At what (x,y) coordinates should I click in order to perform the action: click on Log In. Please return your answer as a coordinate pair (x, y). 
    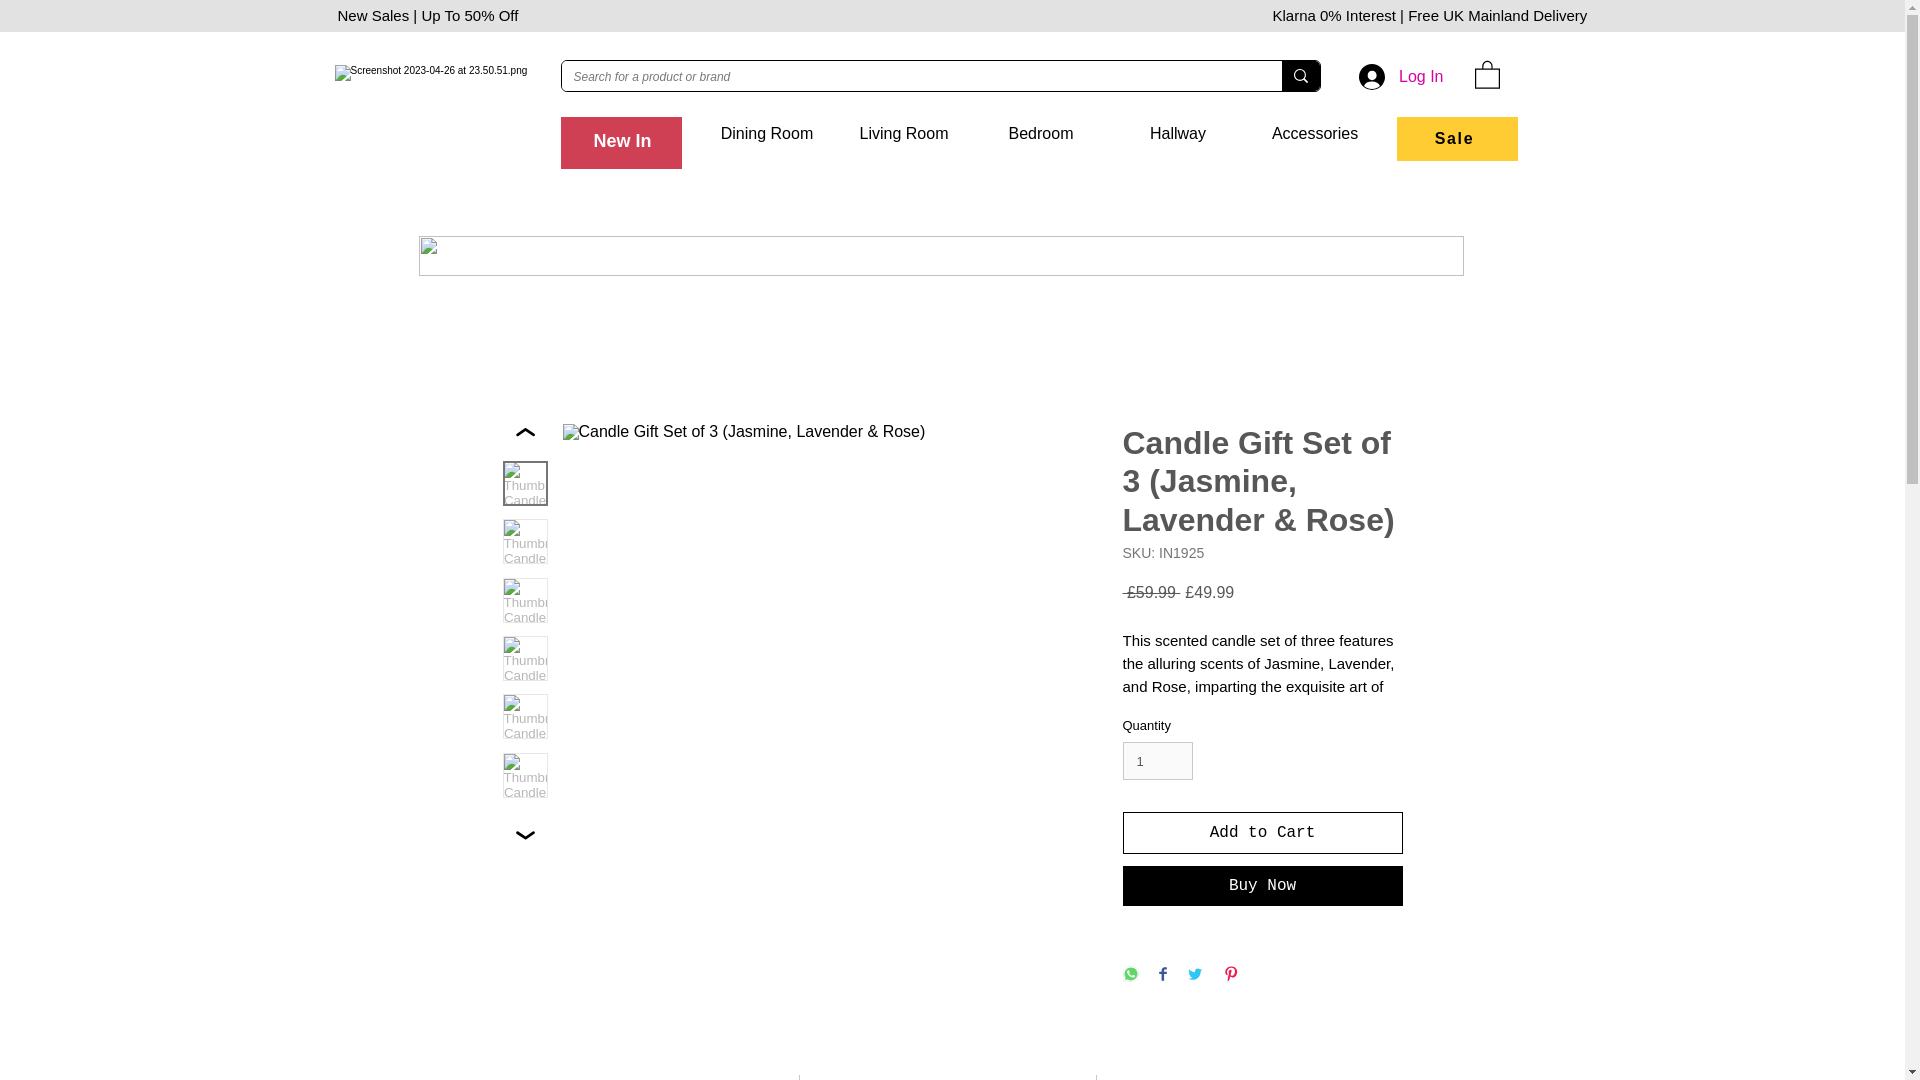
    Looking at the image, I should click on (1401, 77).